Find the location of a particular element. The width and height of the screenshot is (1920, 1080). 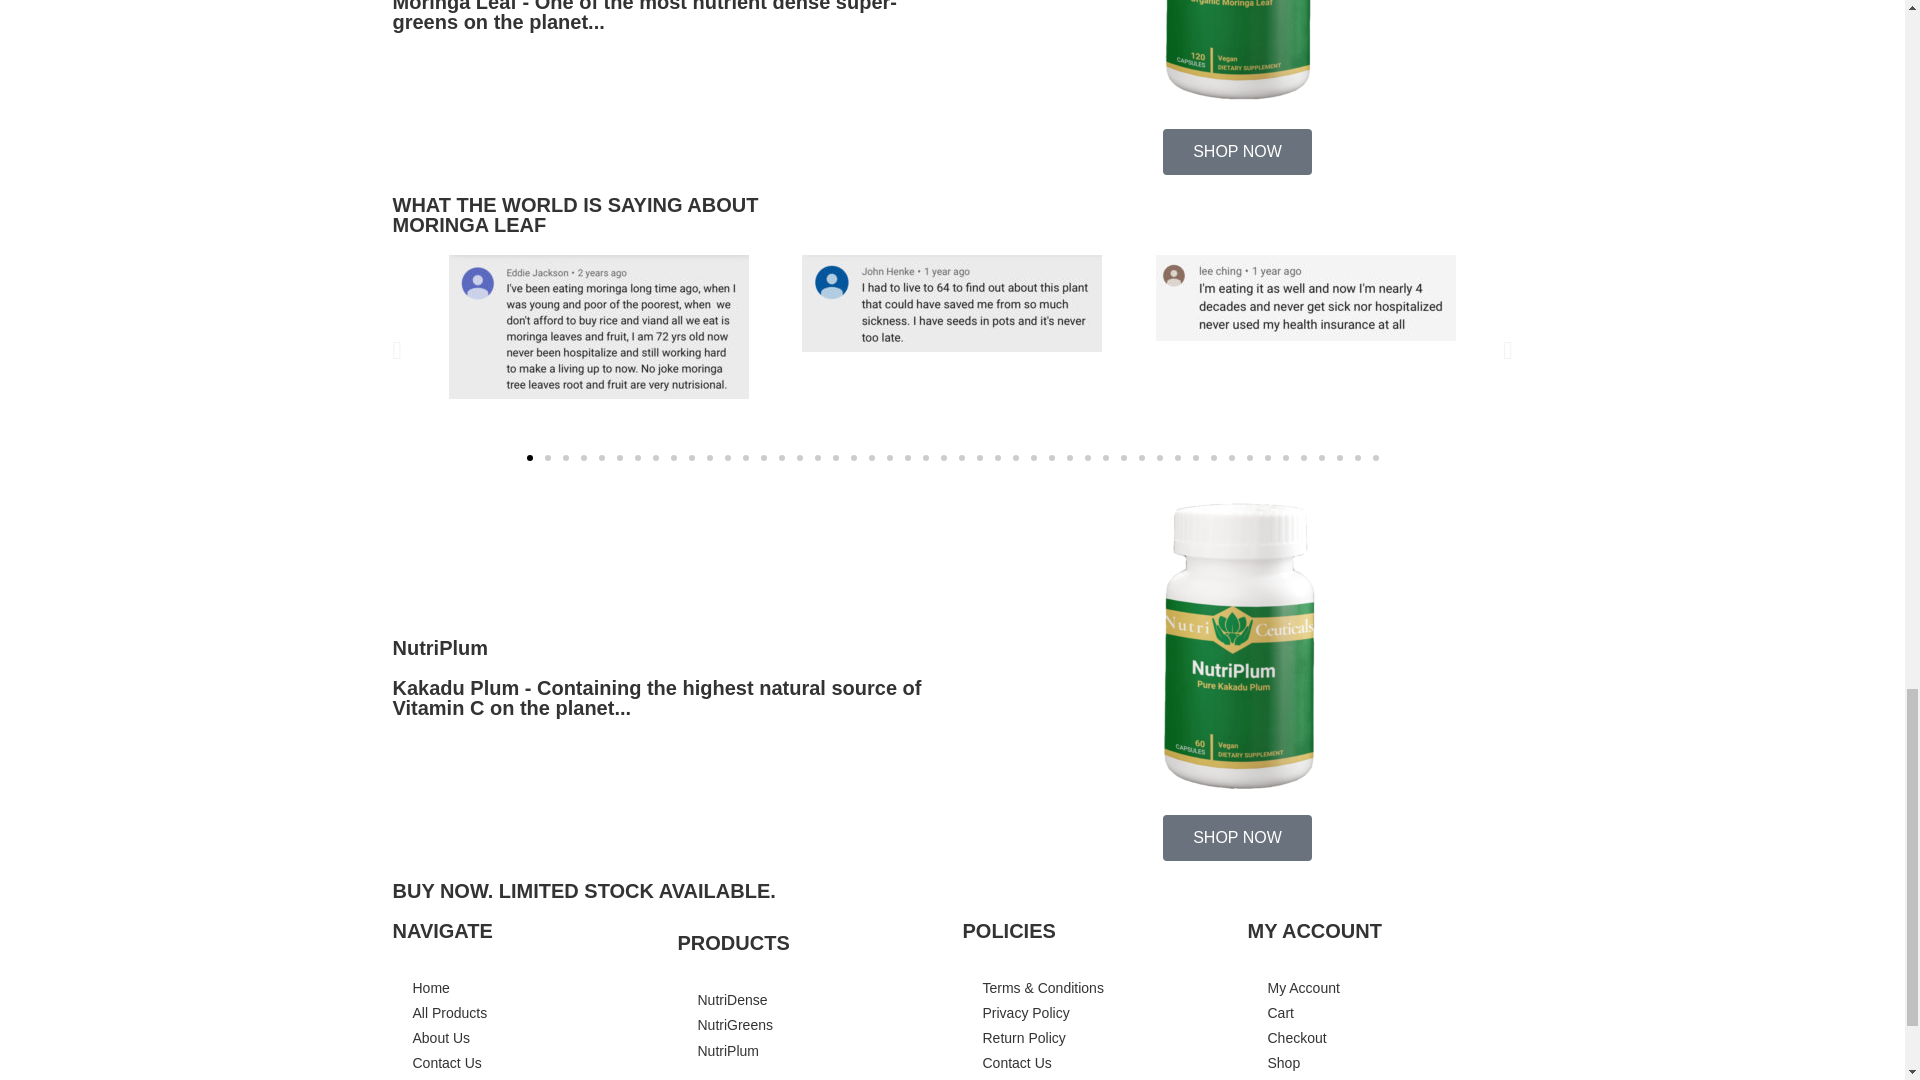

SHOP NOW is located at coordinates (1237, 838).